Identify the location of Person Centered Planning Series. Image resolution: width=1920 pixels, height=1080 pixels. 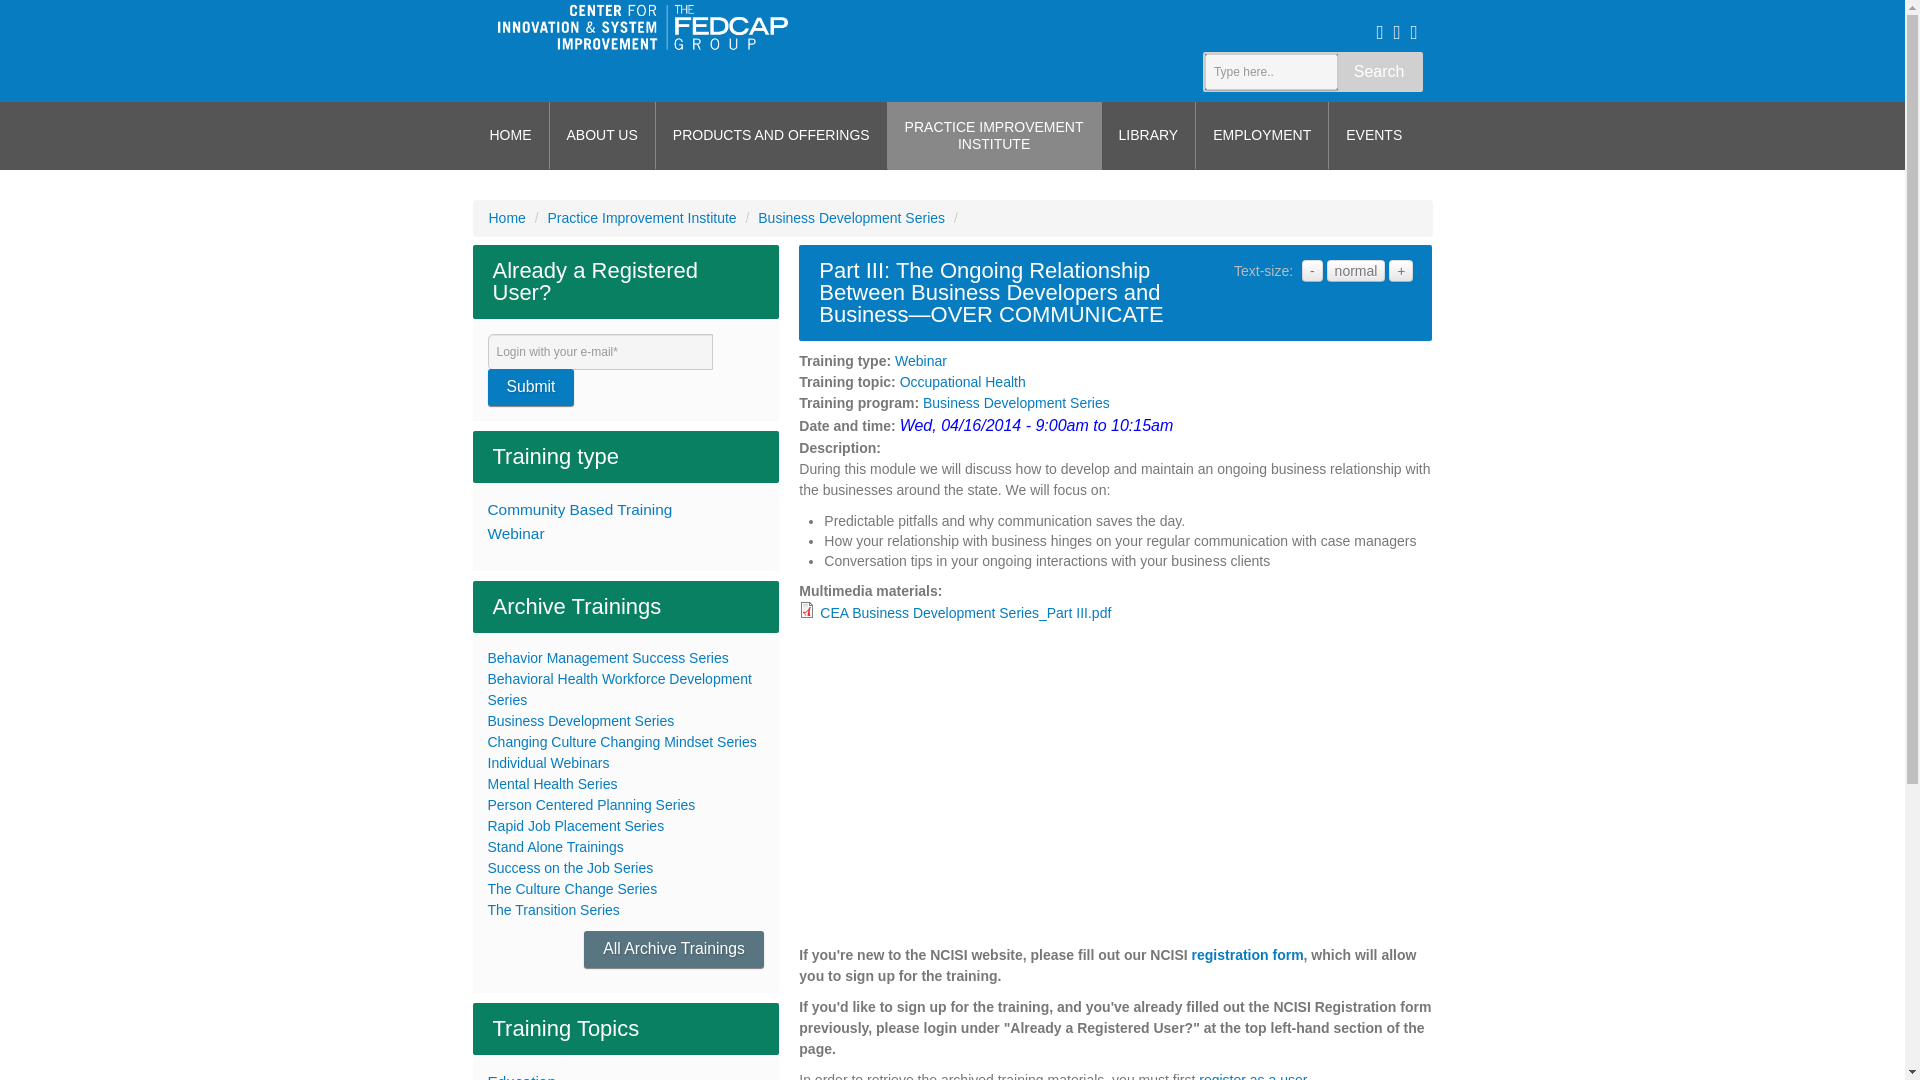
(591, 805).